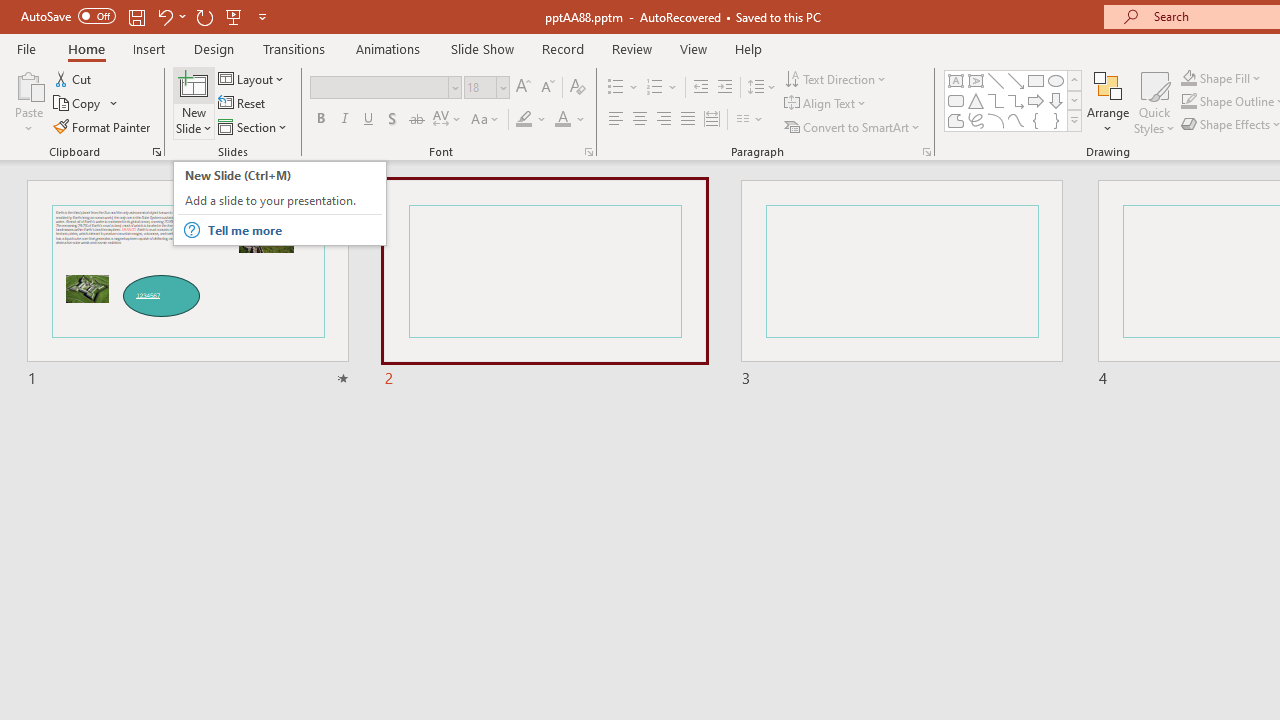 The width and height of the screenshot is (1280, 720). Describe the element at coordinates (1232, 78) in the screenshot. I see `More Options` at that location.